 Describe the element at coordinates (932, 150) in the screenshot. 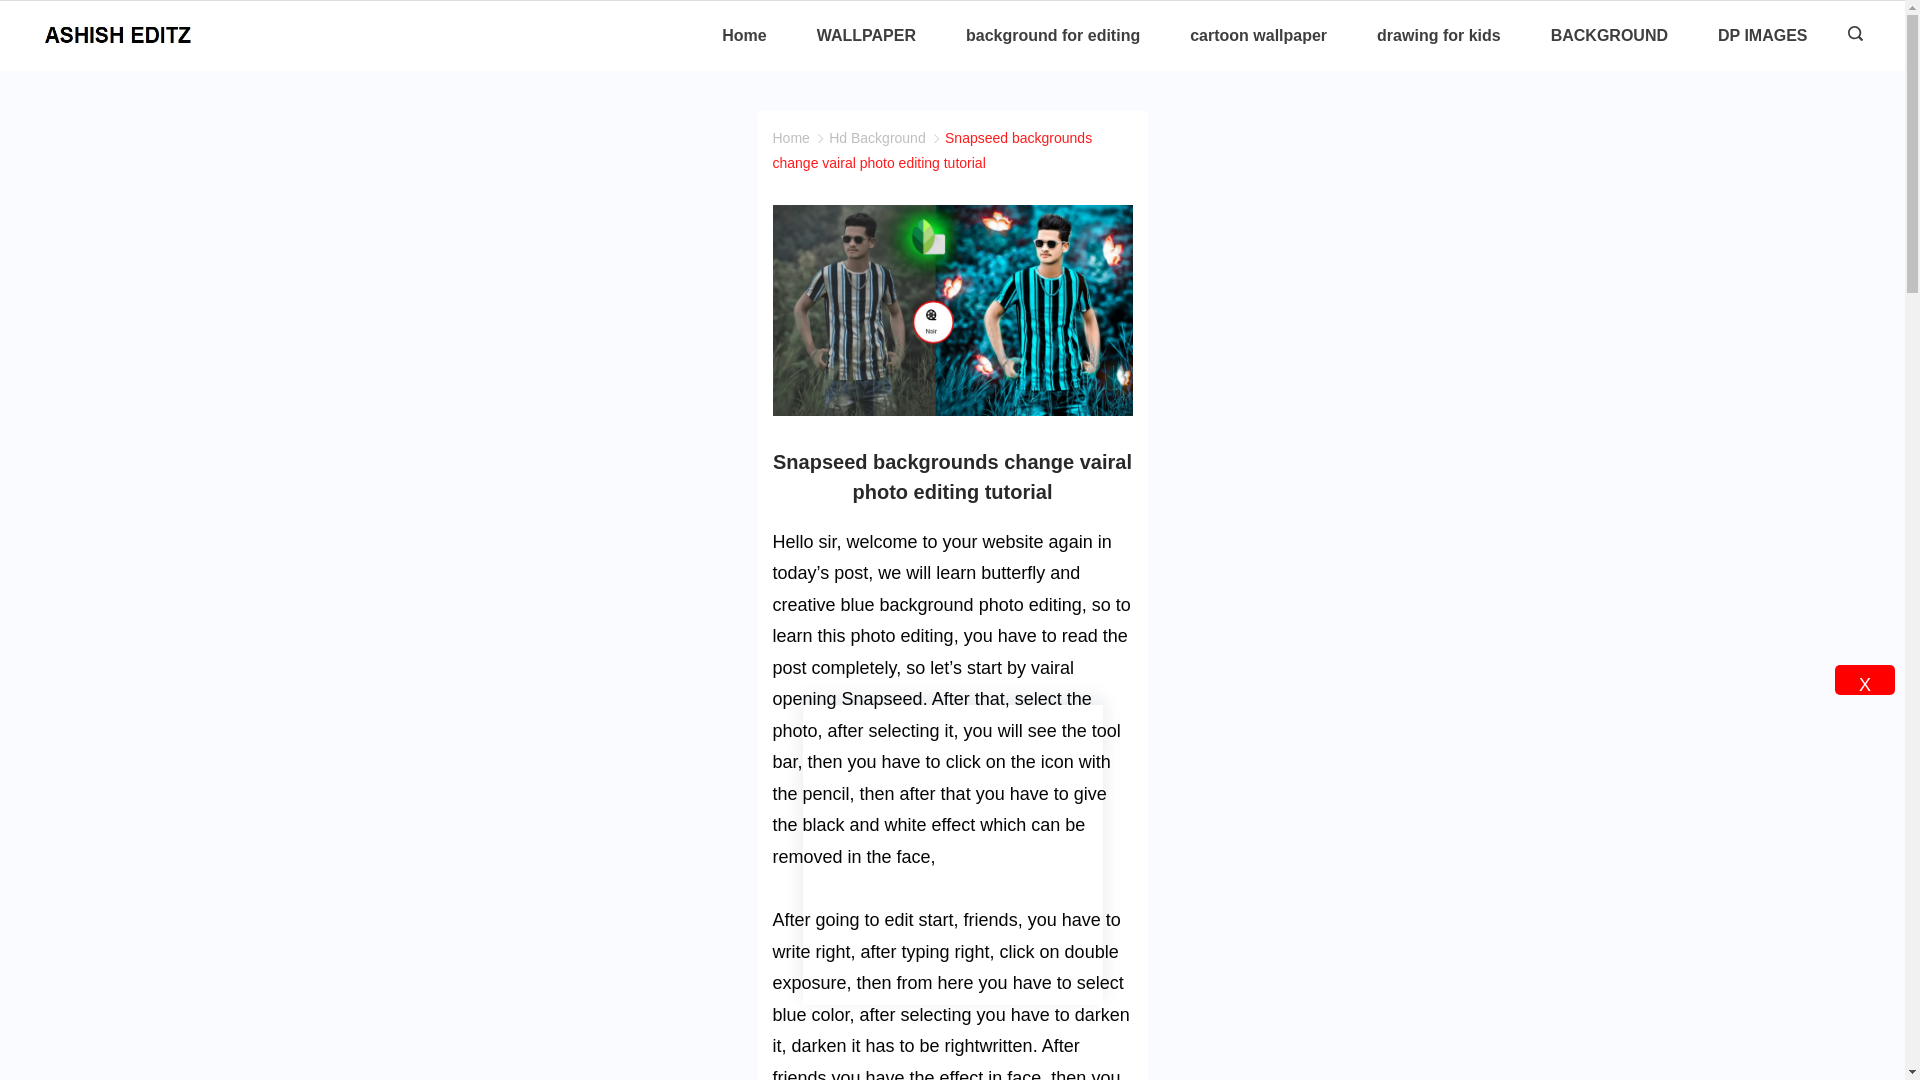

I see `Snapseed backgrounds change vairal photo editing tutorial` at that location.